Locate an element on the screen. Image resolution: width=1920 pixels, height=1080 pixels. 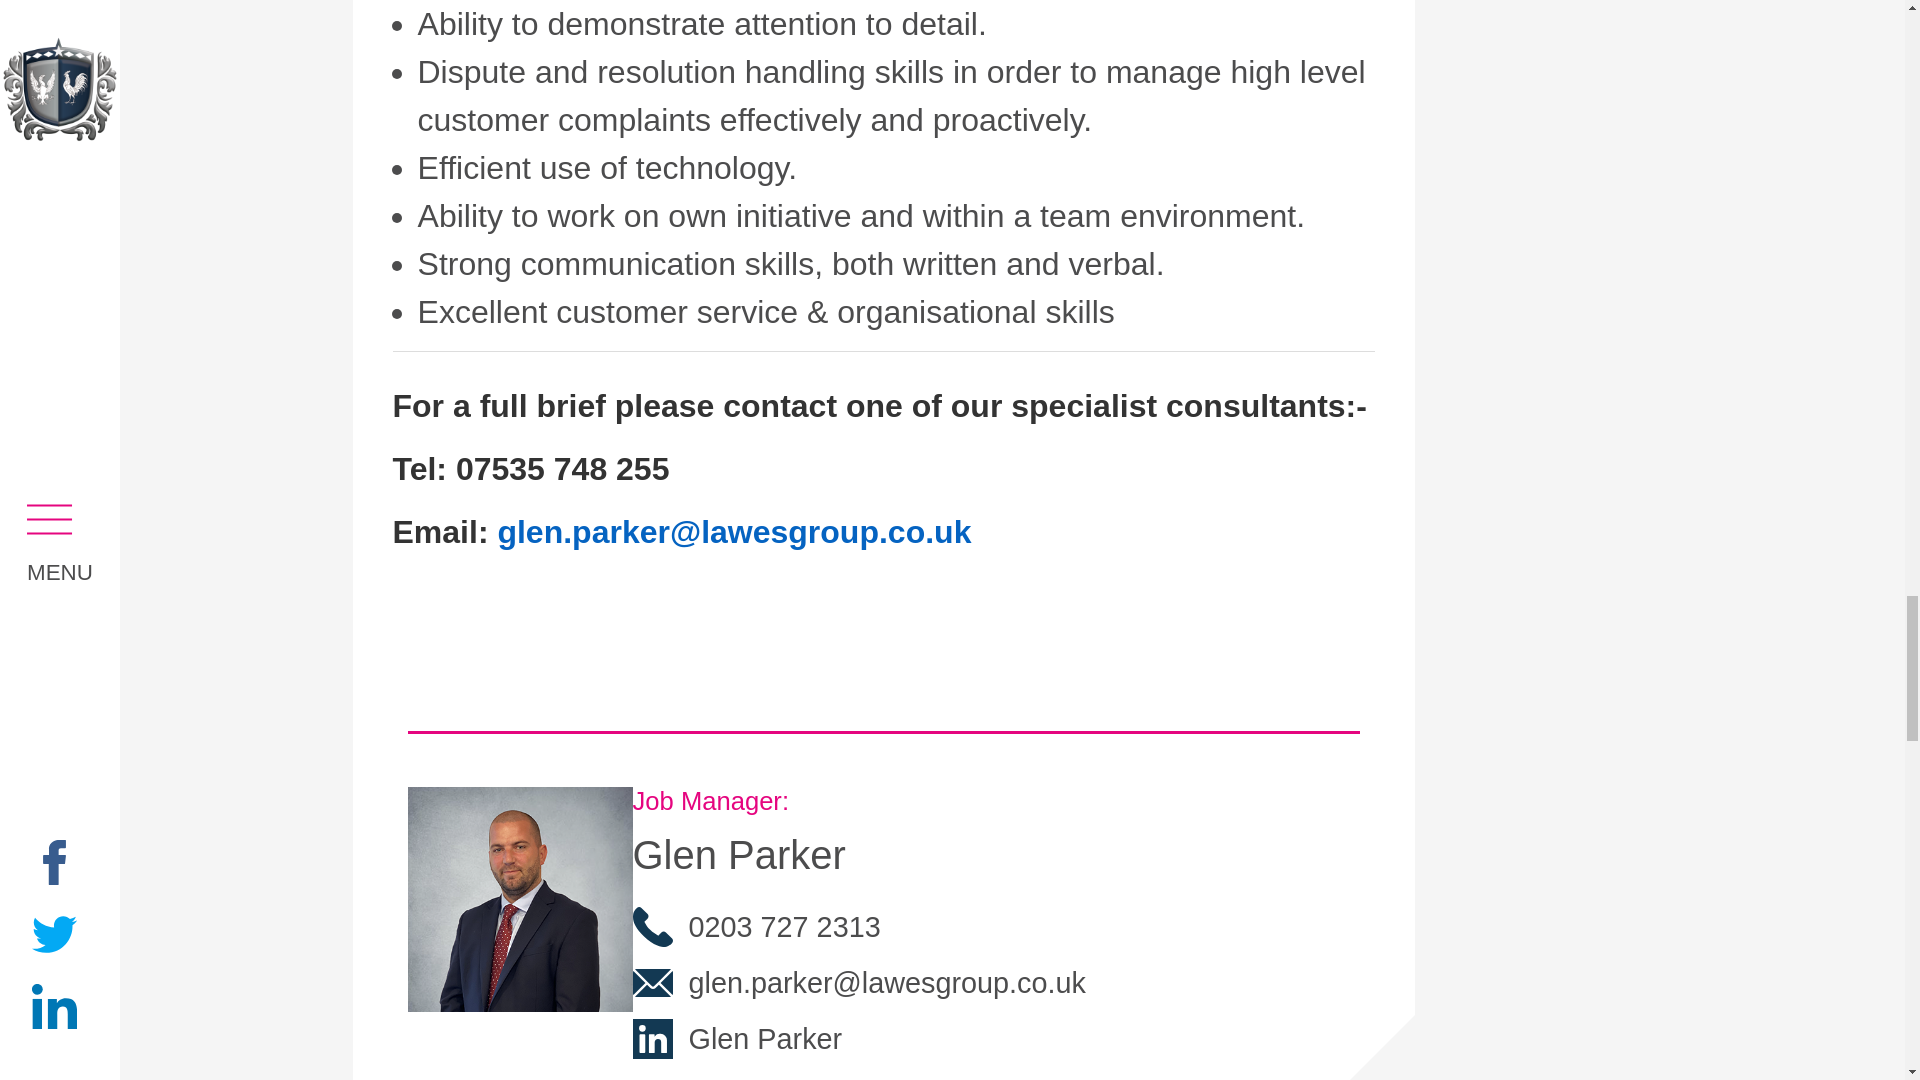
0203 727 2313 is located at coordinates (858, 926).